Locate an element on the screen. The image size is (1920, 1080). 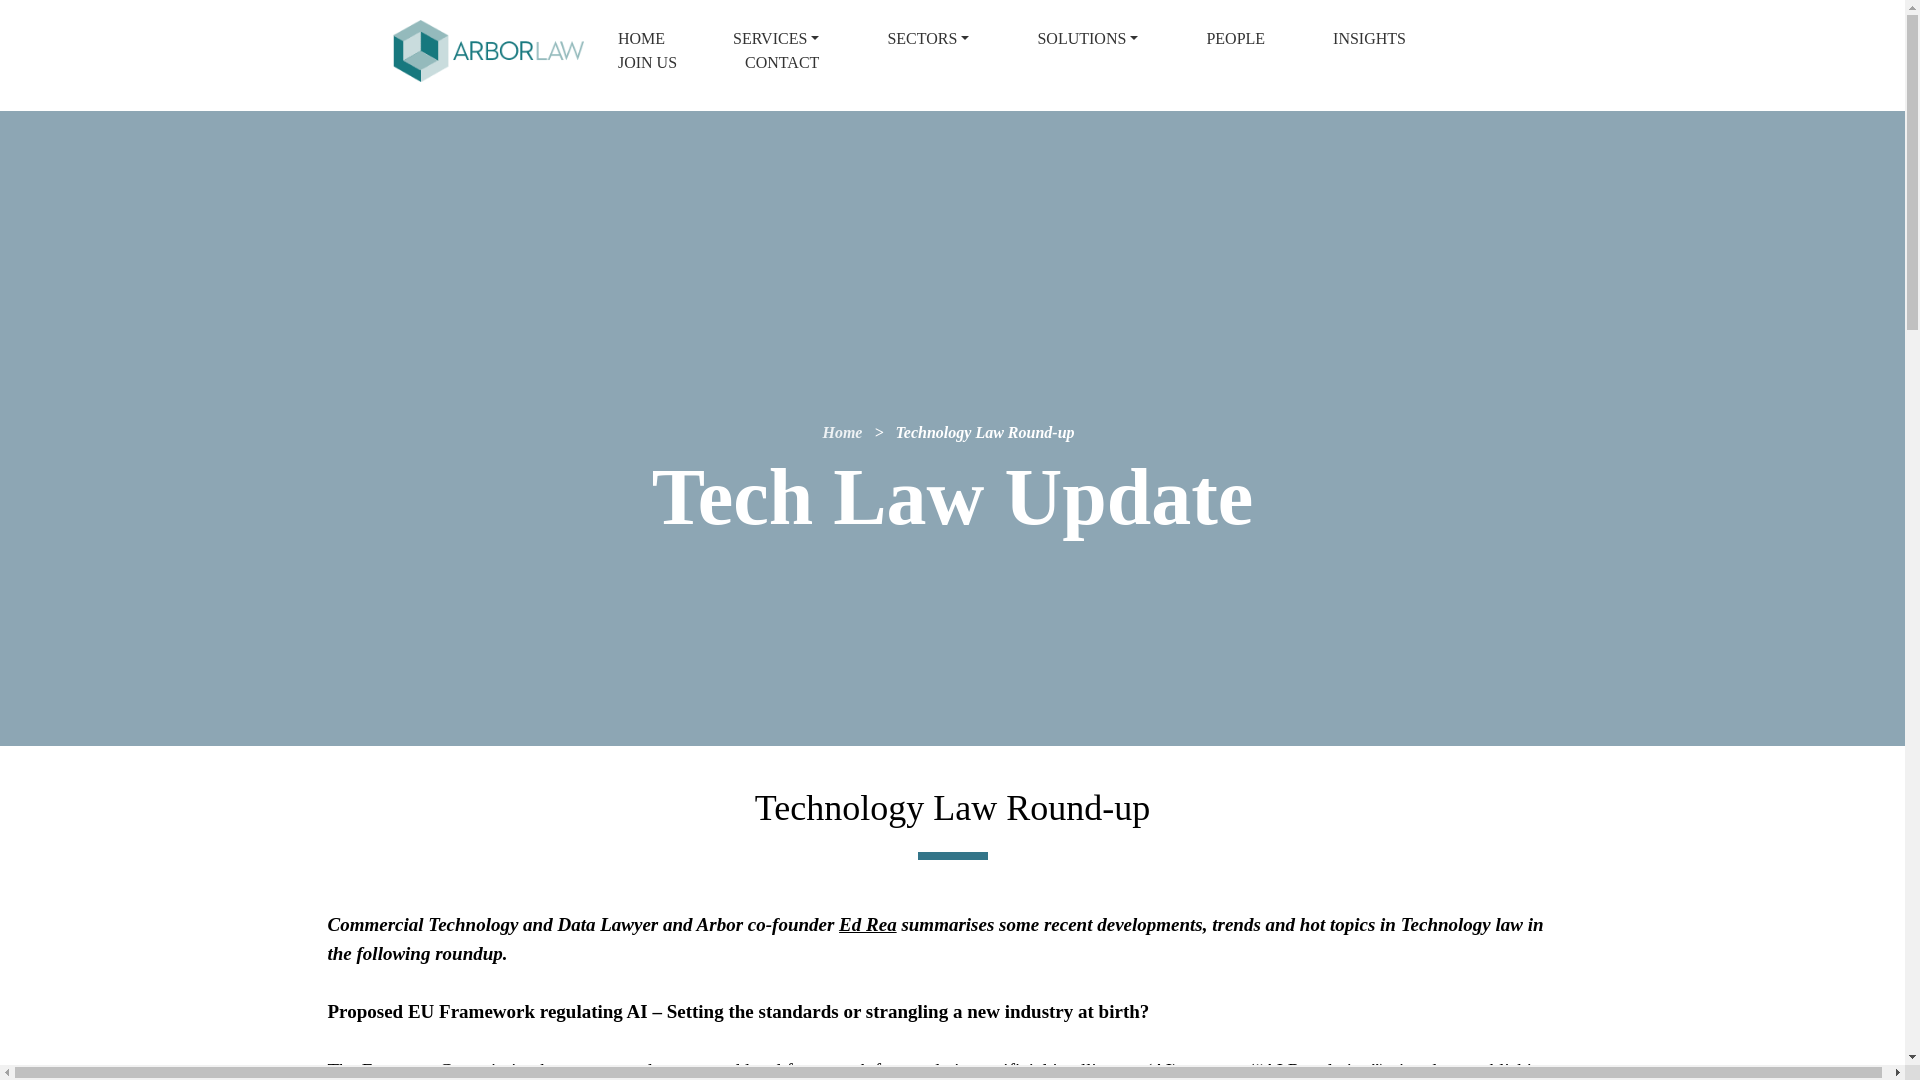
SECTORS is located at coordinates (927, 38).